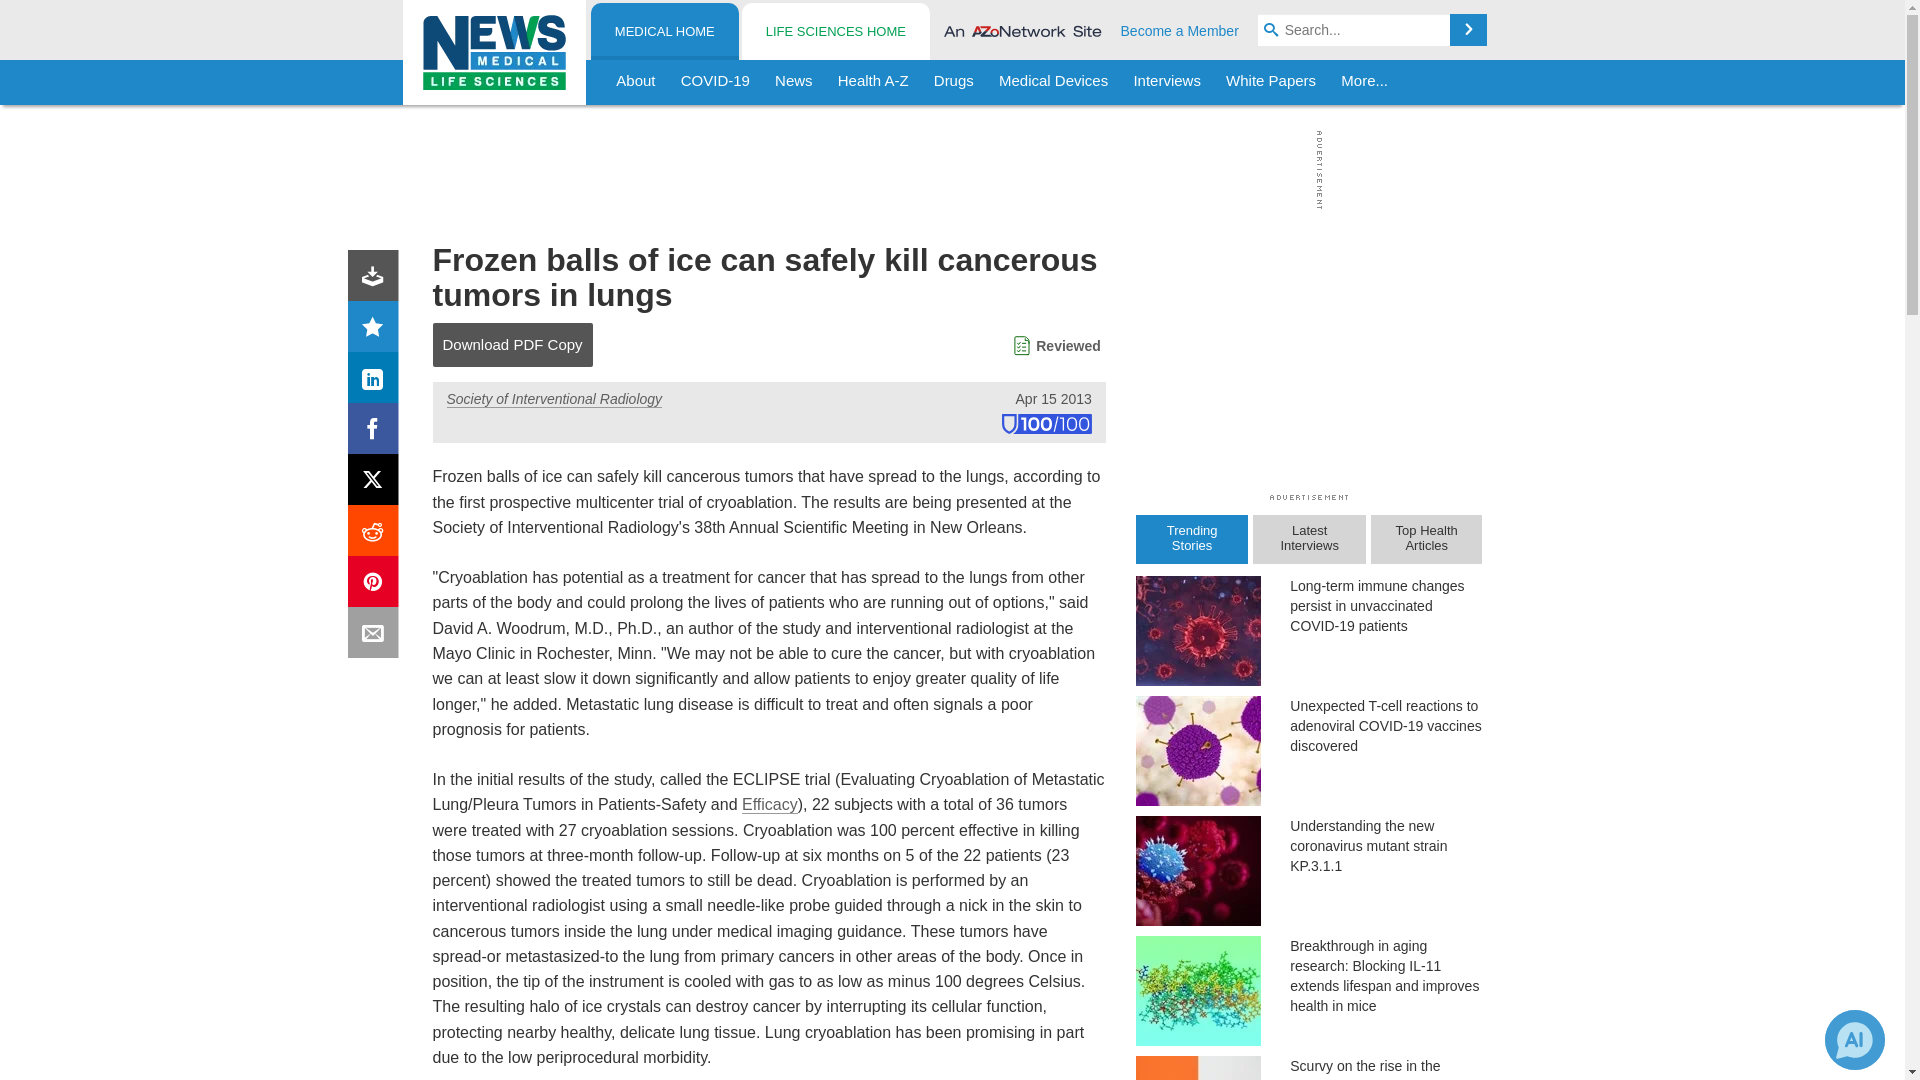 This screenshot has width=1920, height=1080. Describe the element at coordinates (377, 636) in the screenshot. I see `Email` at that location.